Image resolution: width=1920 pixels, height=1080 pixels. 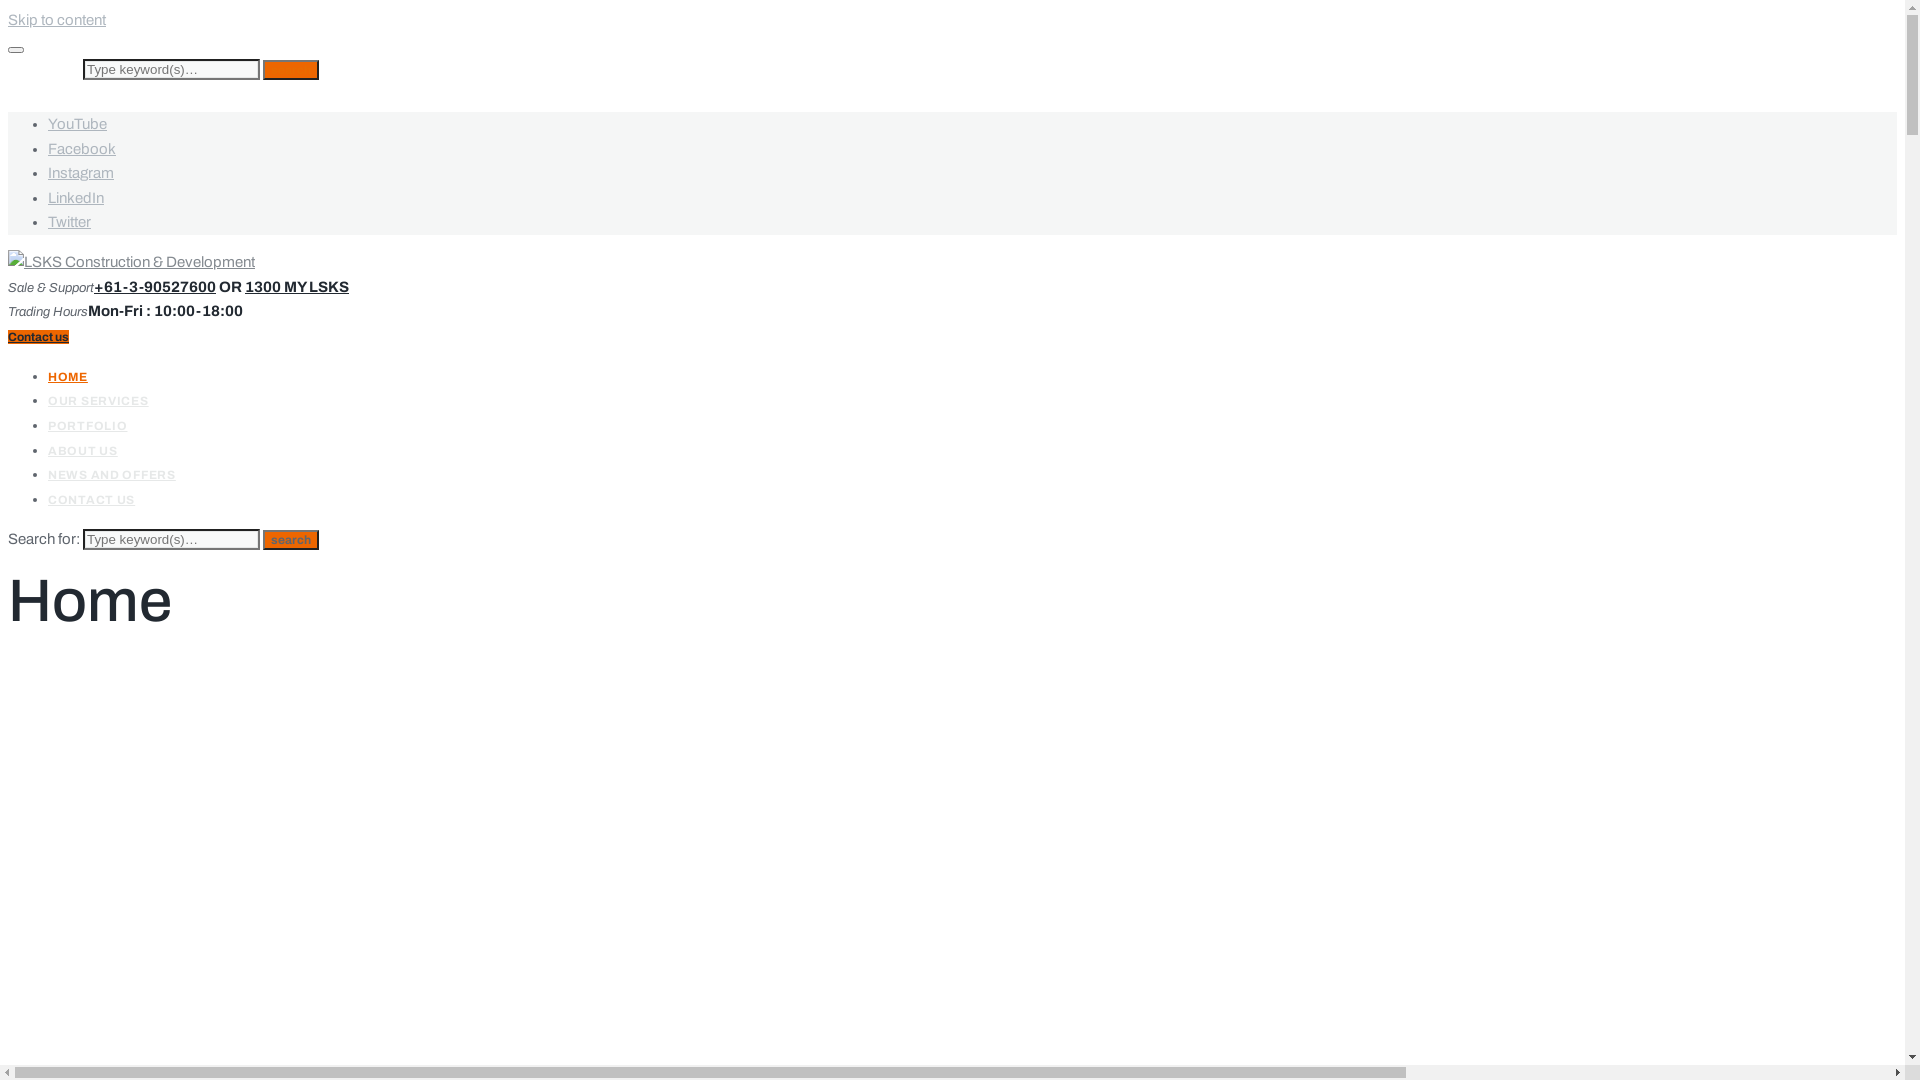 What do you see at coordinates (57, 20) in the screenshot?
I see `Skip to content` at bounding box center [57, 20].